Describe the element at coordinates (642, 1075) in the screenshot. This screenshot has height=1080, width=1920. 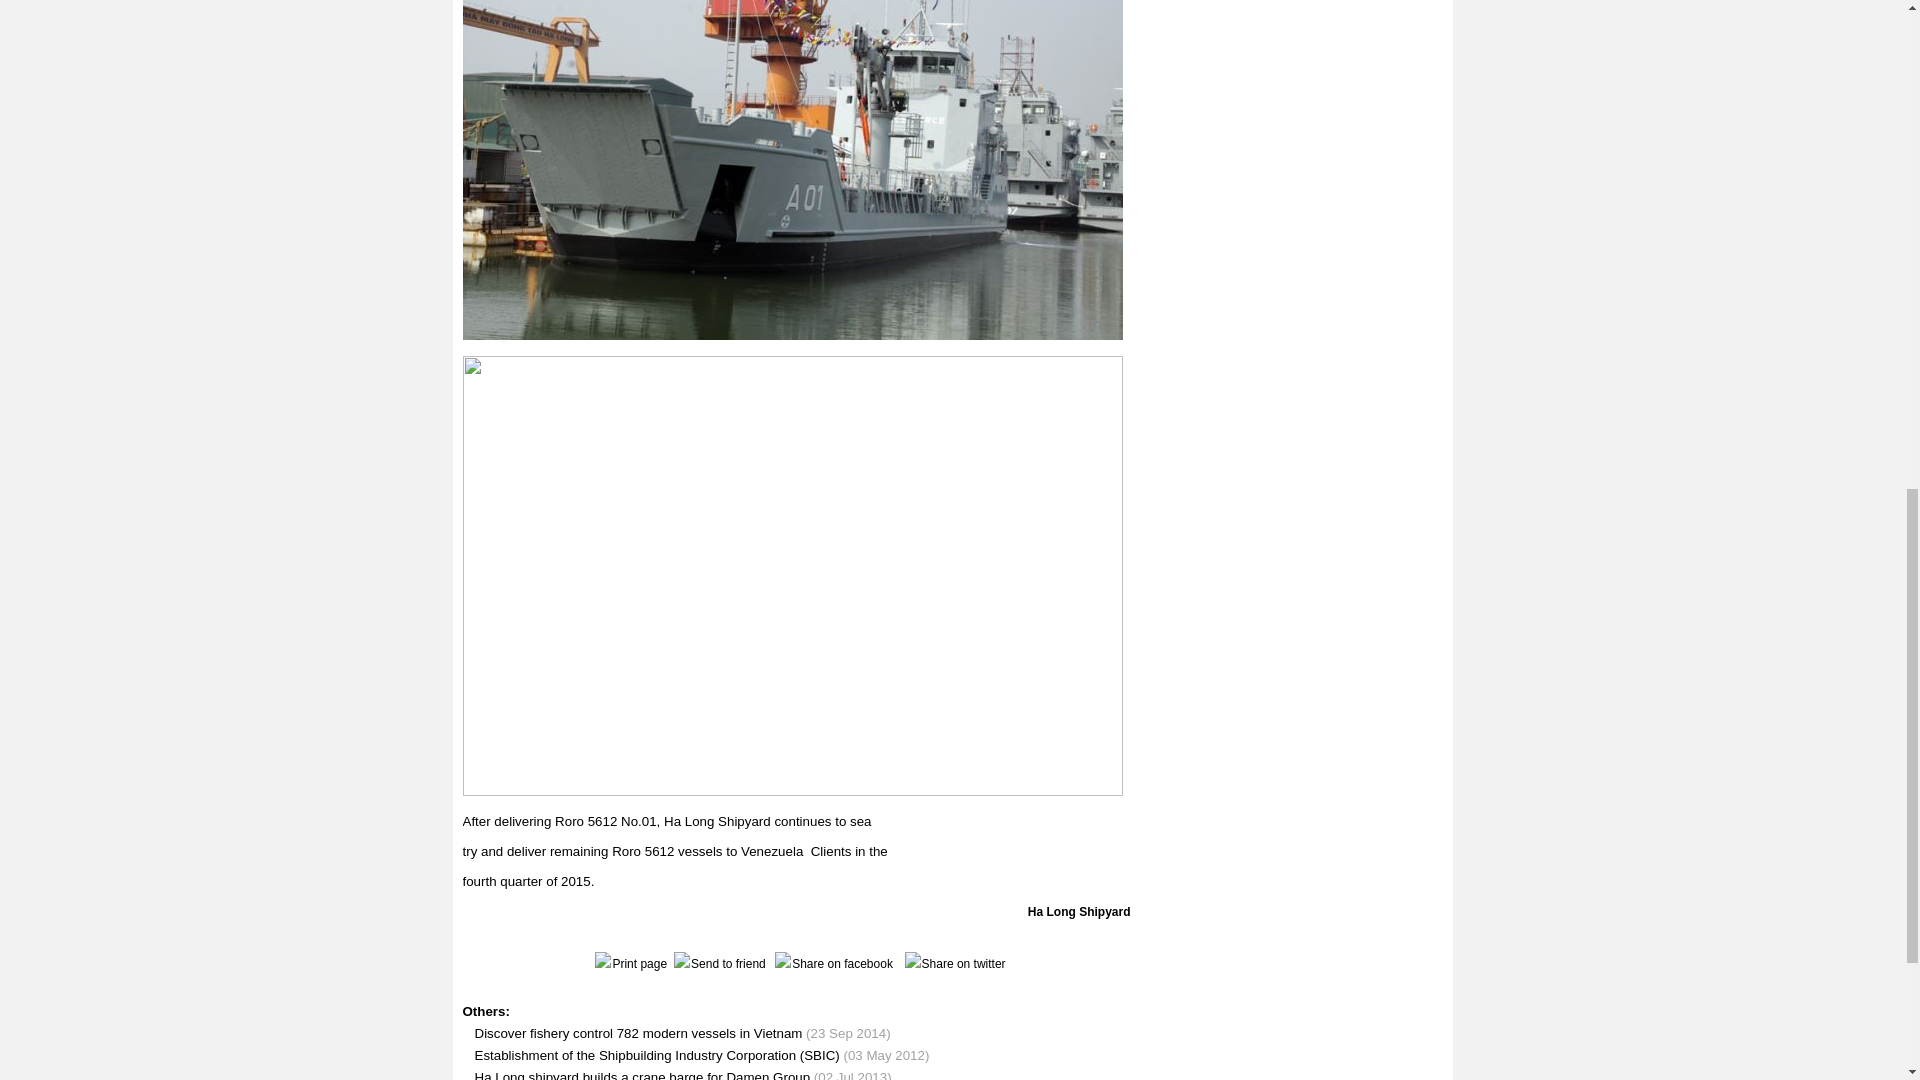
I see `Ha Long shipyard builds a crane barge for Damen Group` at that location.